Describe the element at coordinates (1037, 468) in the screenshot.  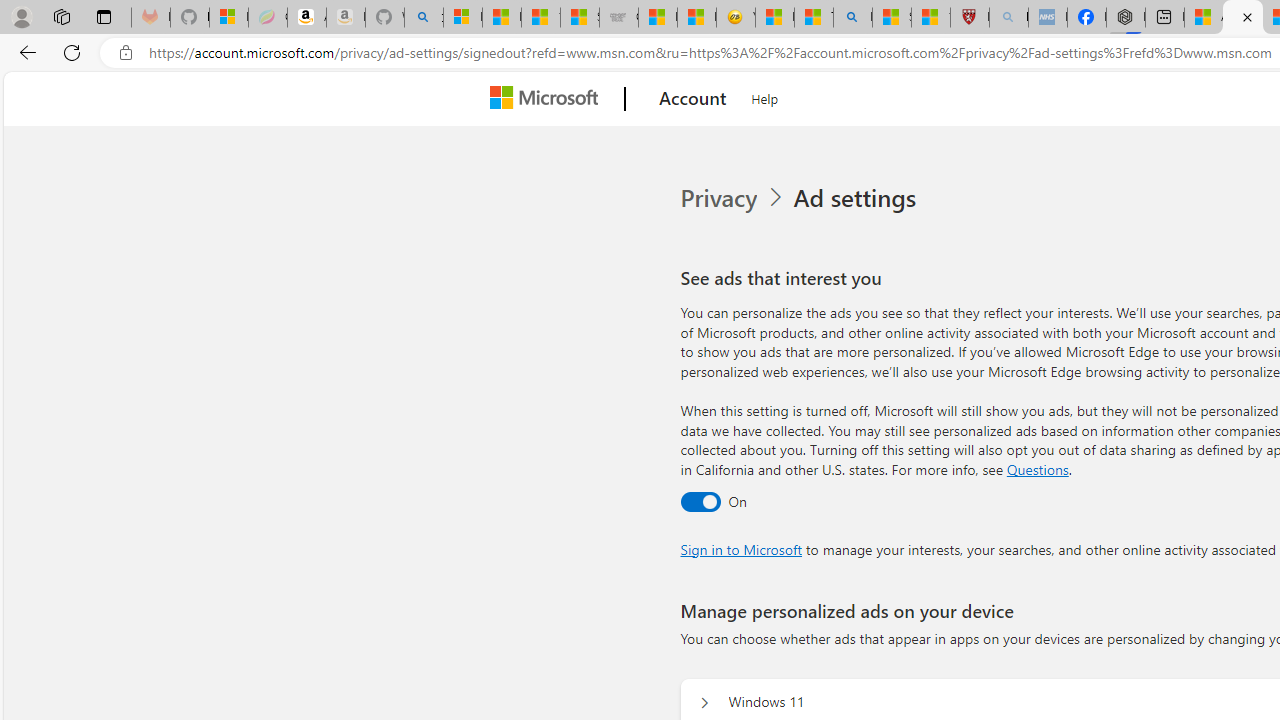
I see `Go to Questions section` at that location.